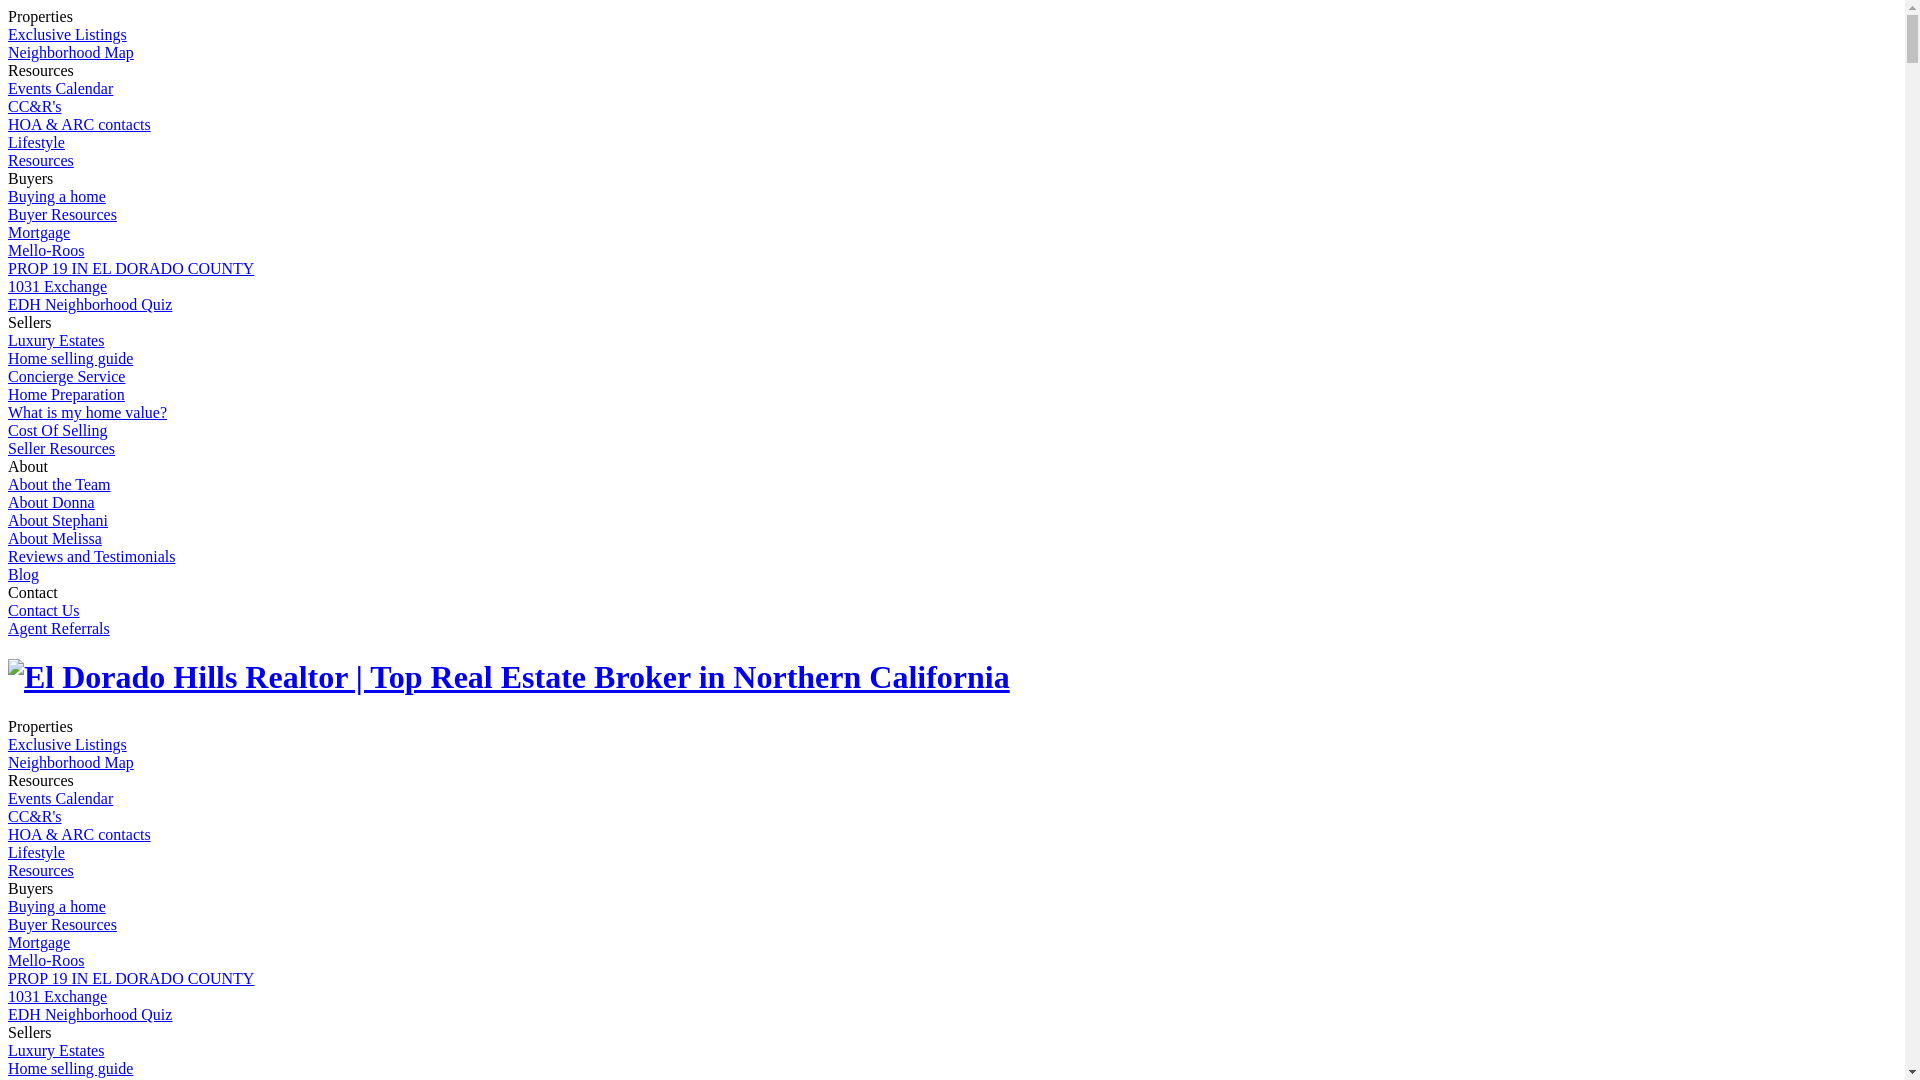 The width and height of the screenshot is (1920, 1080). I want to click on Seller Resources, so click(62, 448).